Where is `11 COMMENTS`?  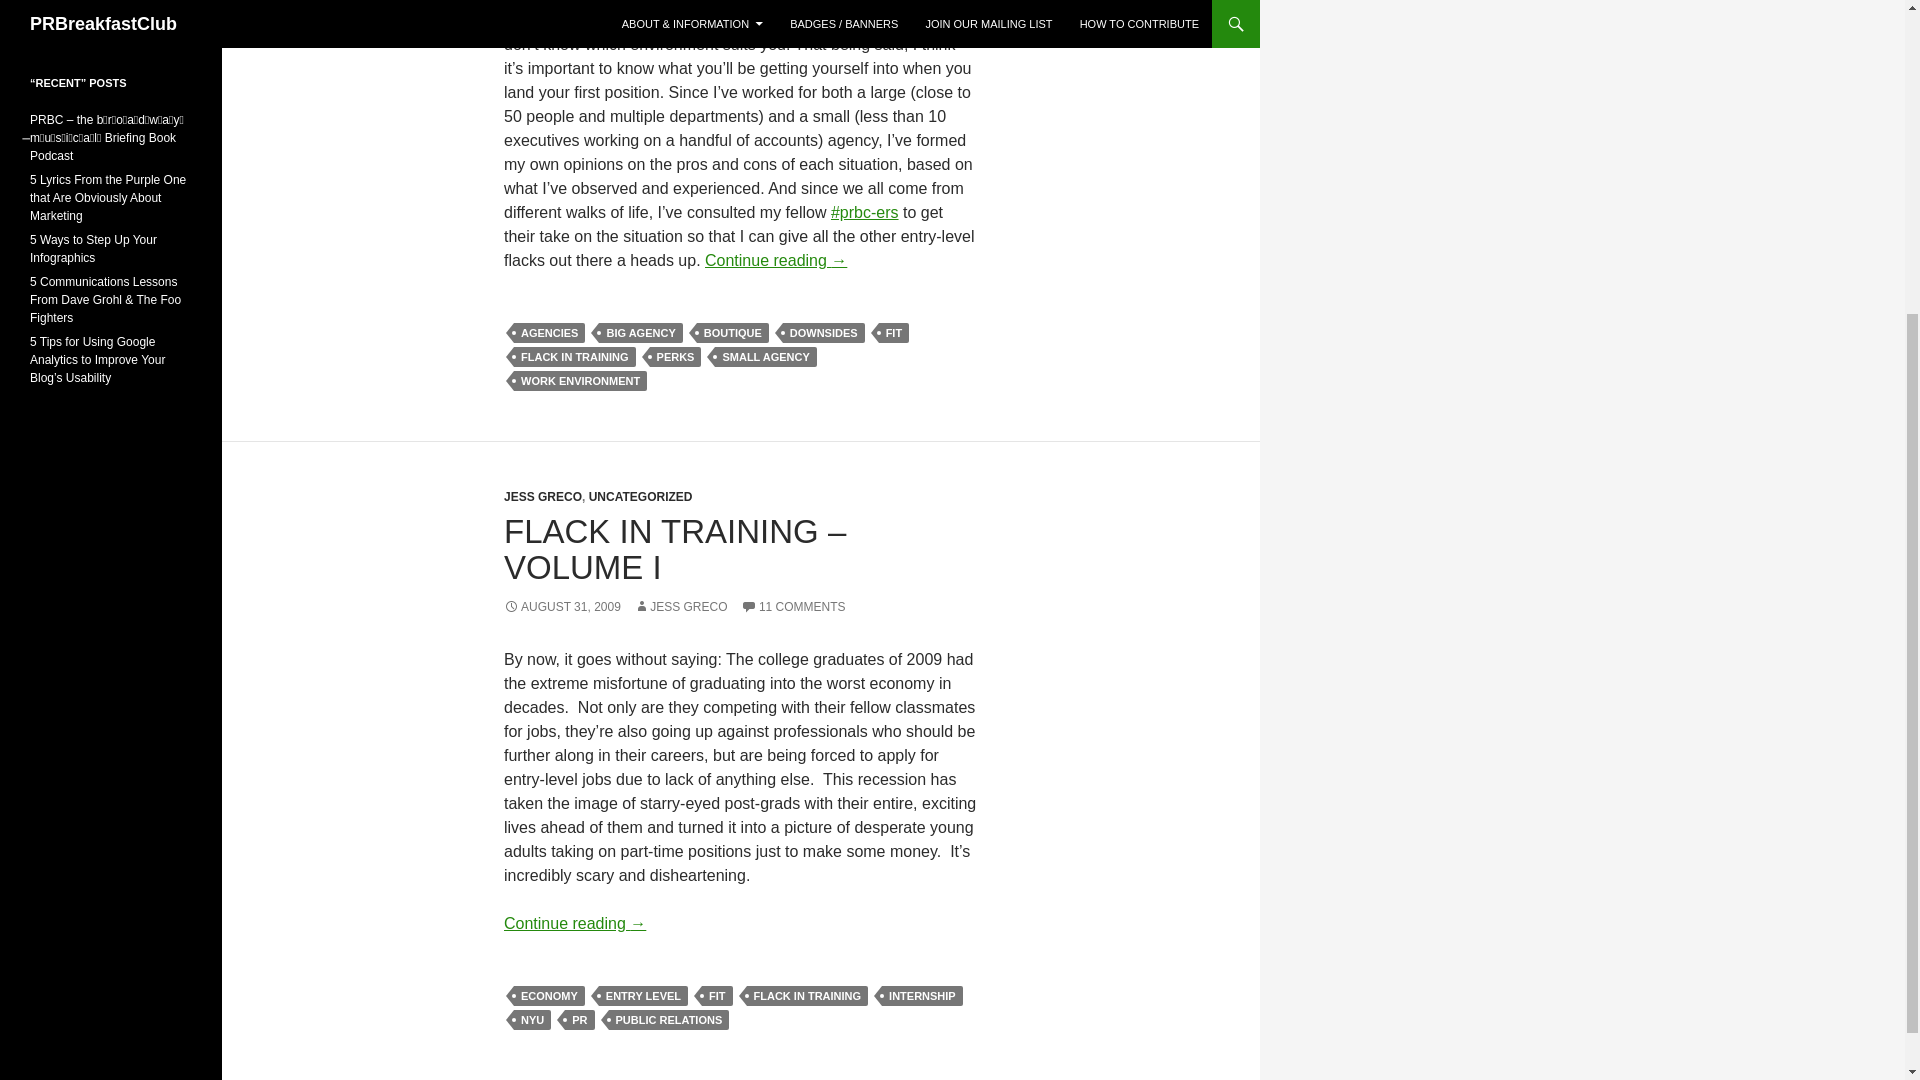 11 COMMENTS is located at coordinates (794, 607).